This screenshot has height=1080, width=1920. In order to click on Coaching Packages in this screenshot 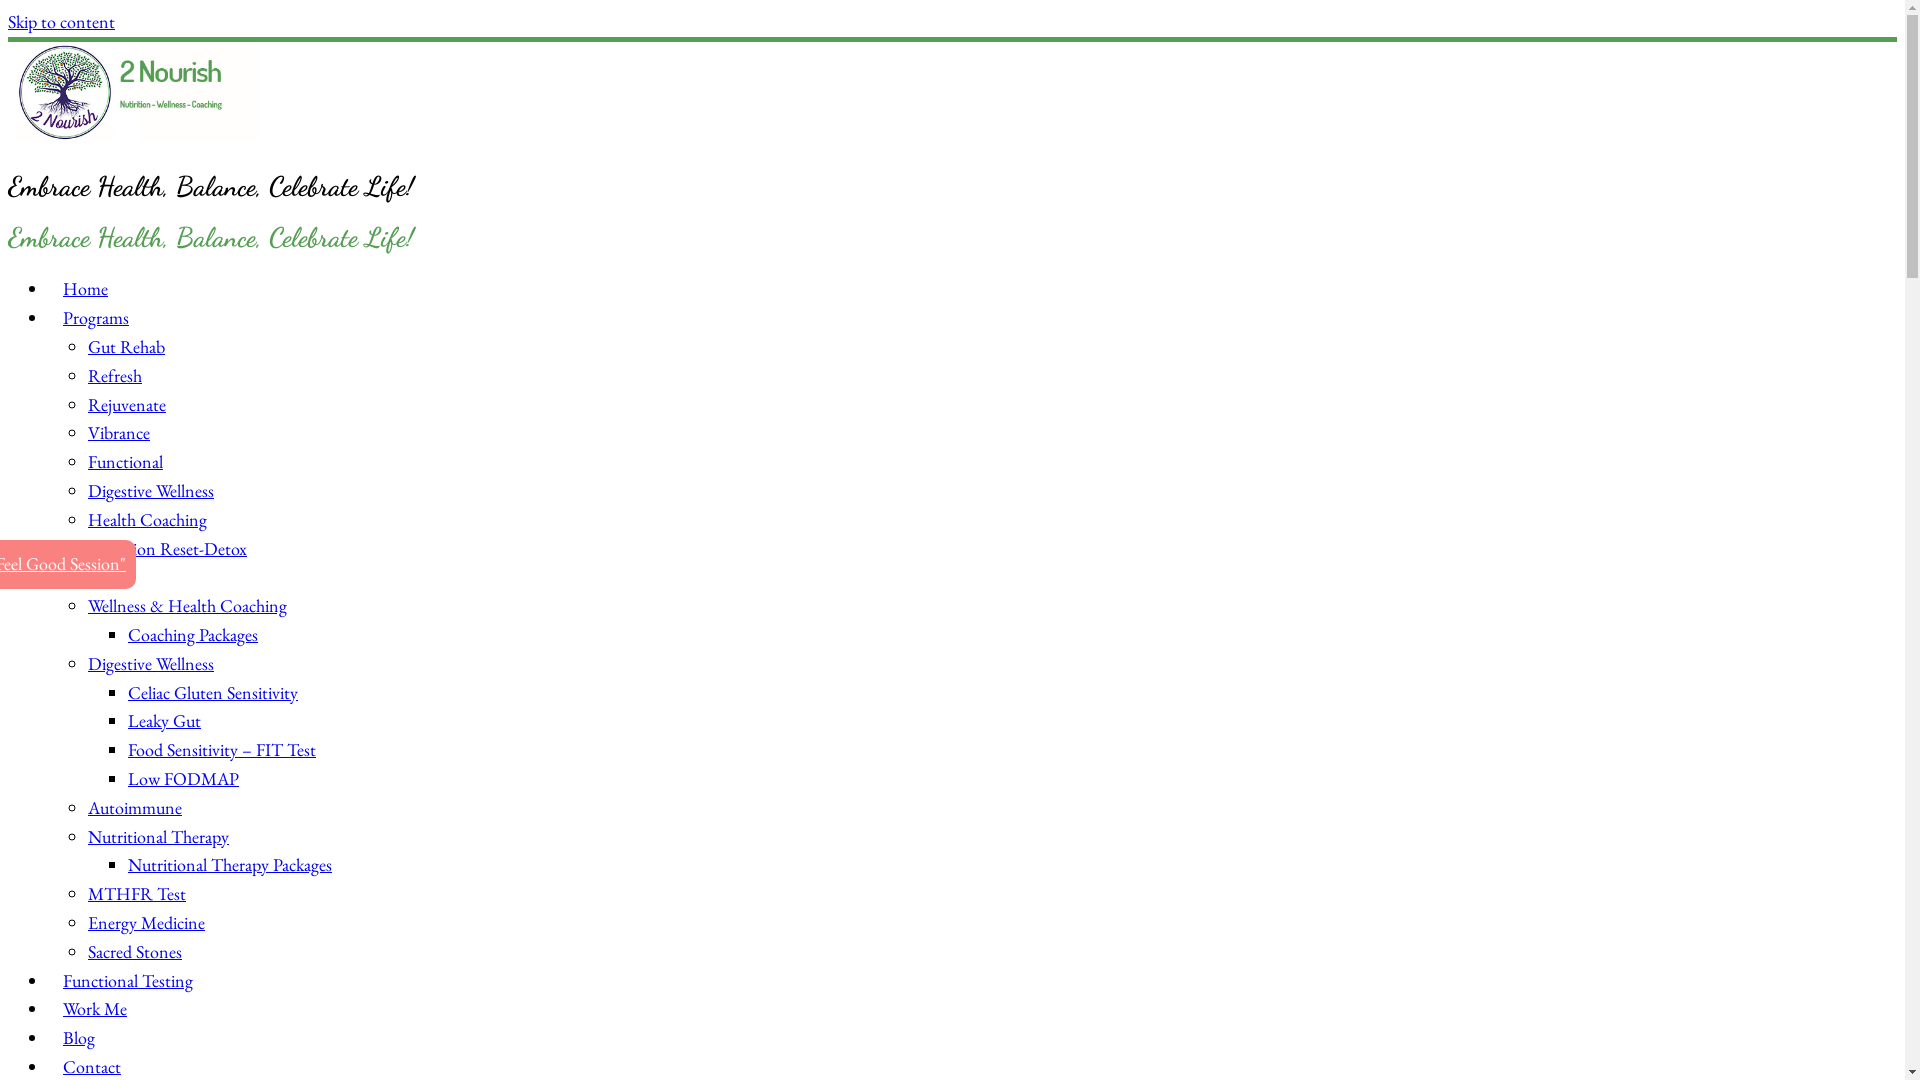, I will do `click(193, 634)`.